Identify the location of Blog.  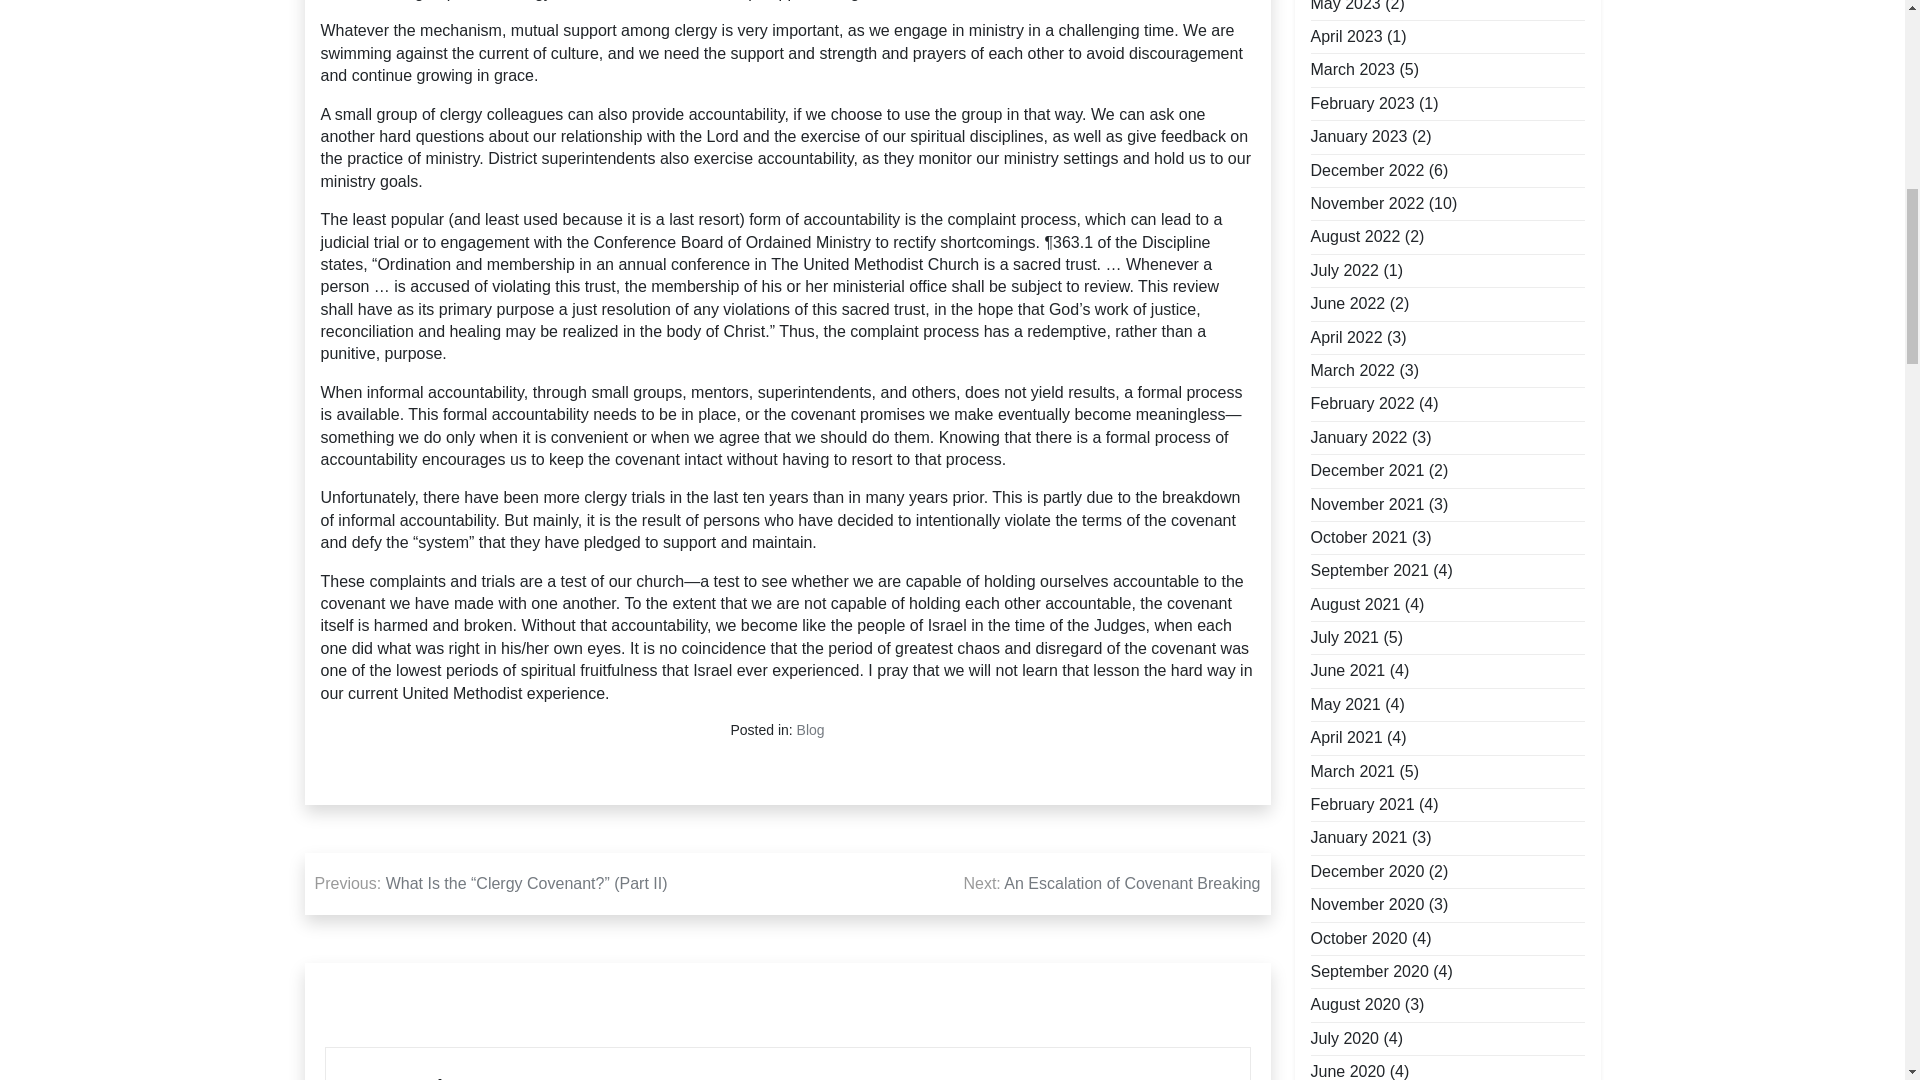
(810, 730).